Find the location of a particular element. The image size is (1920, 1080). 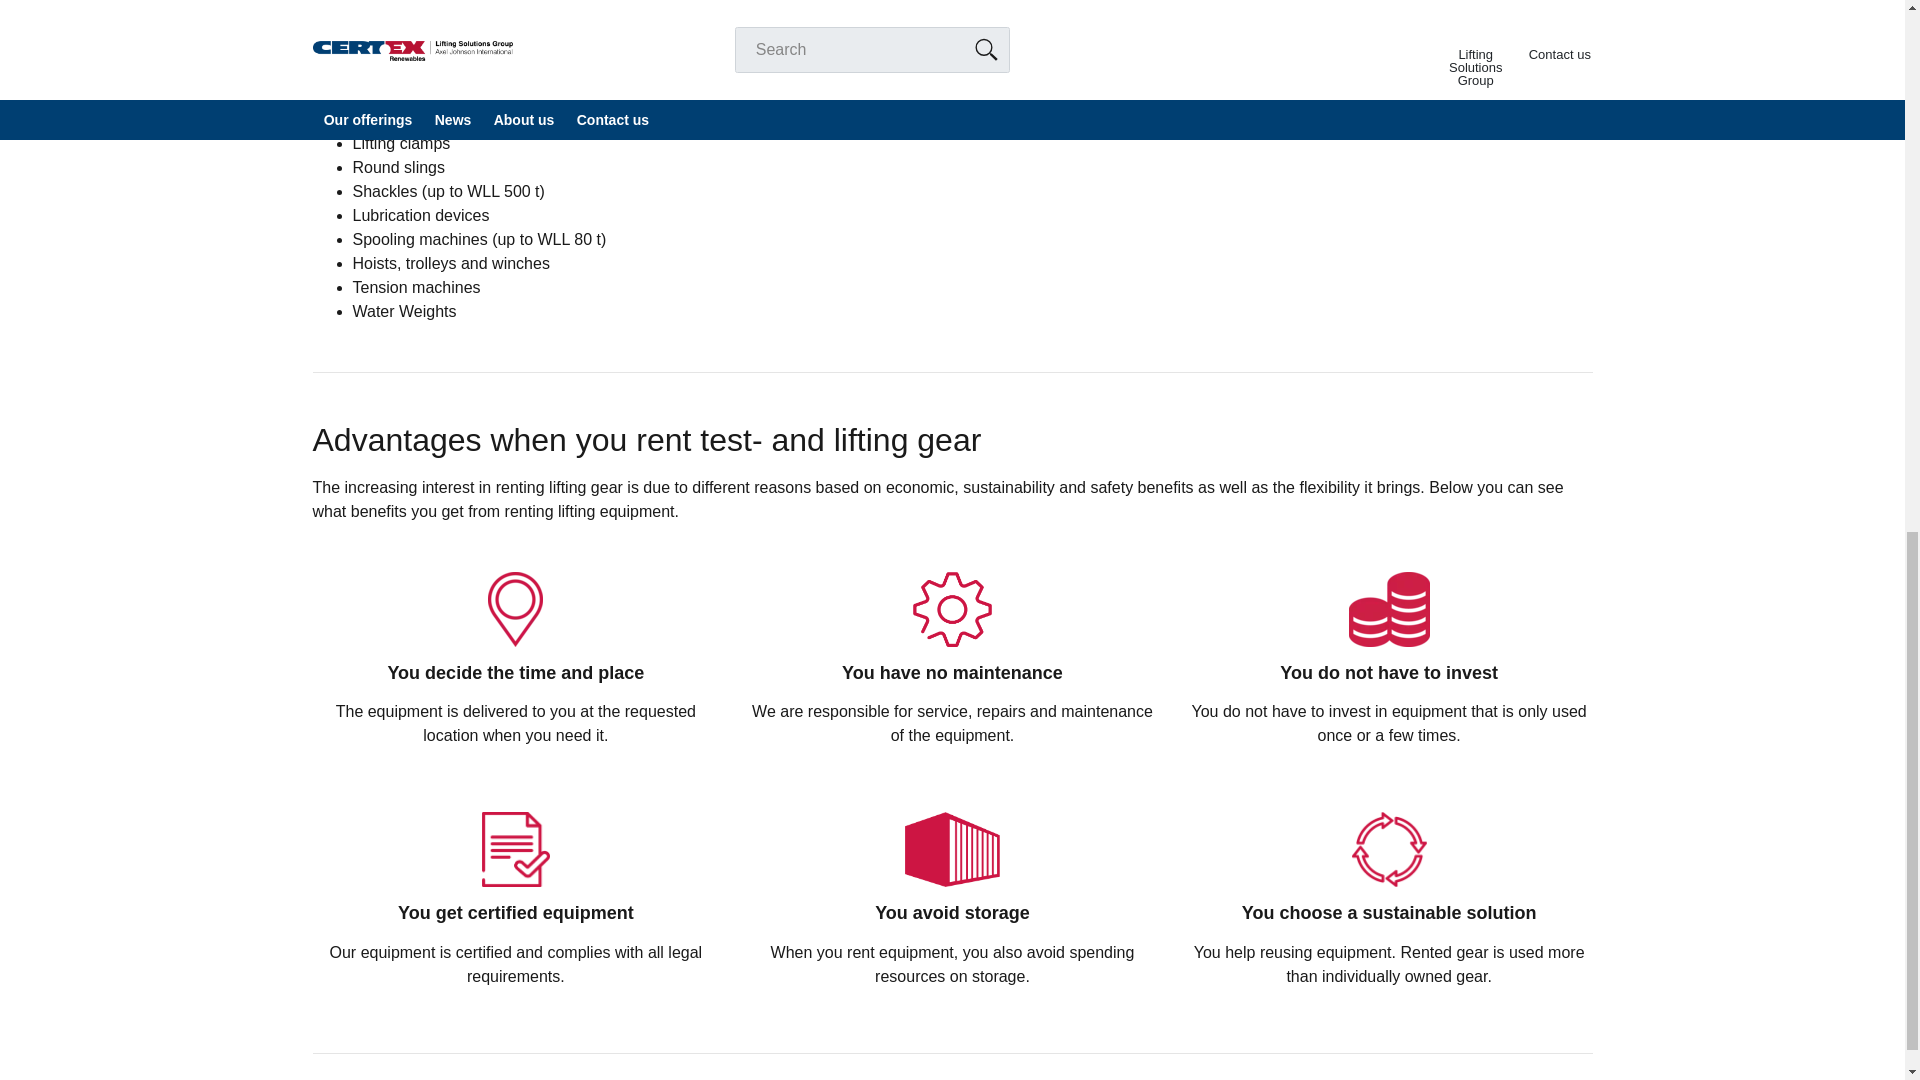

You get certified equipment is located at coordinates (515, 849).